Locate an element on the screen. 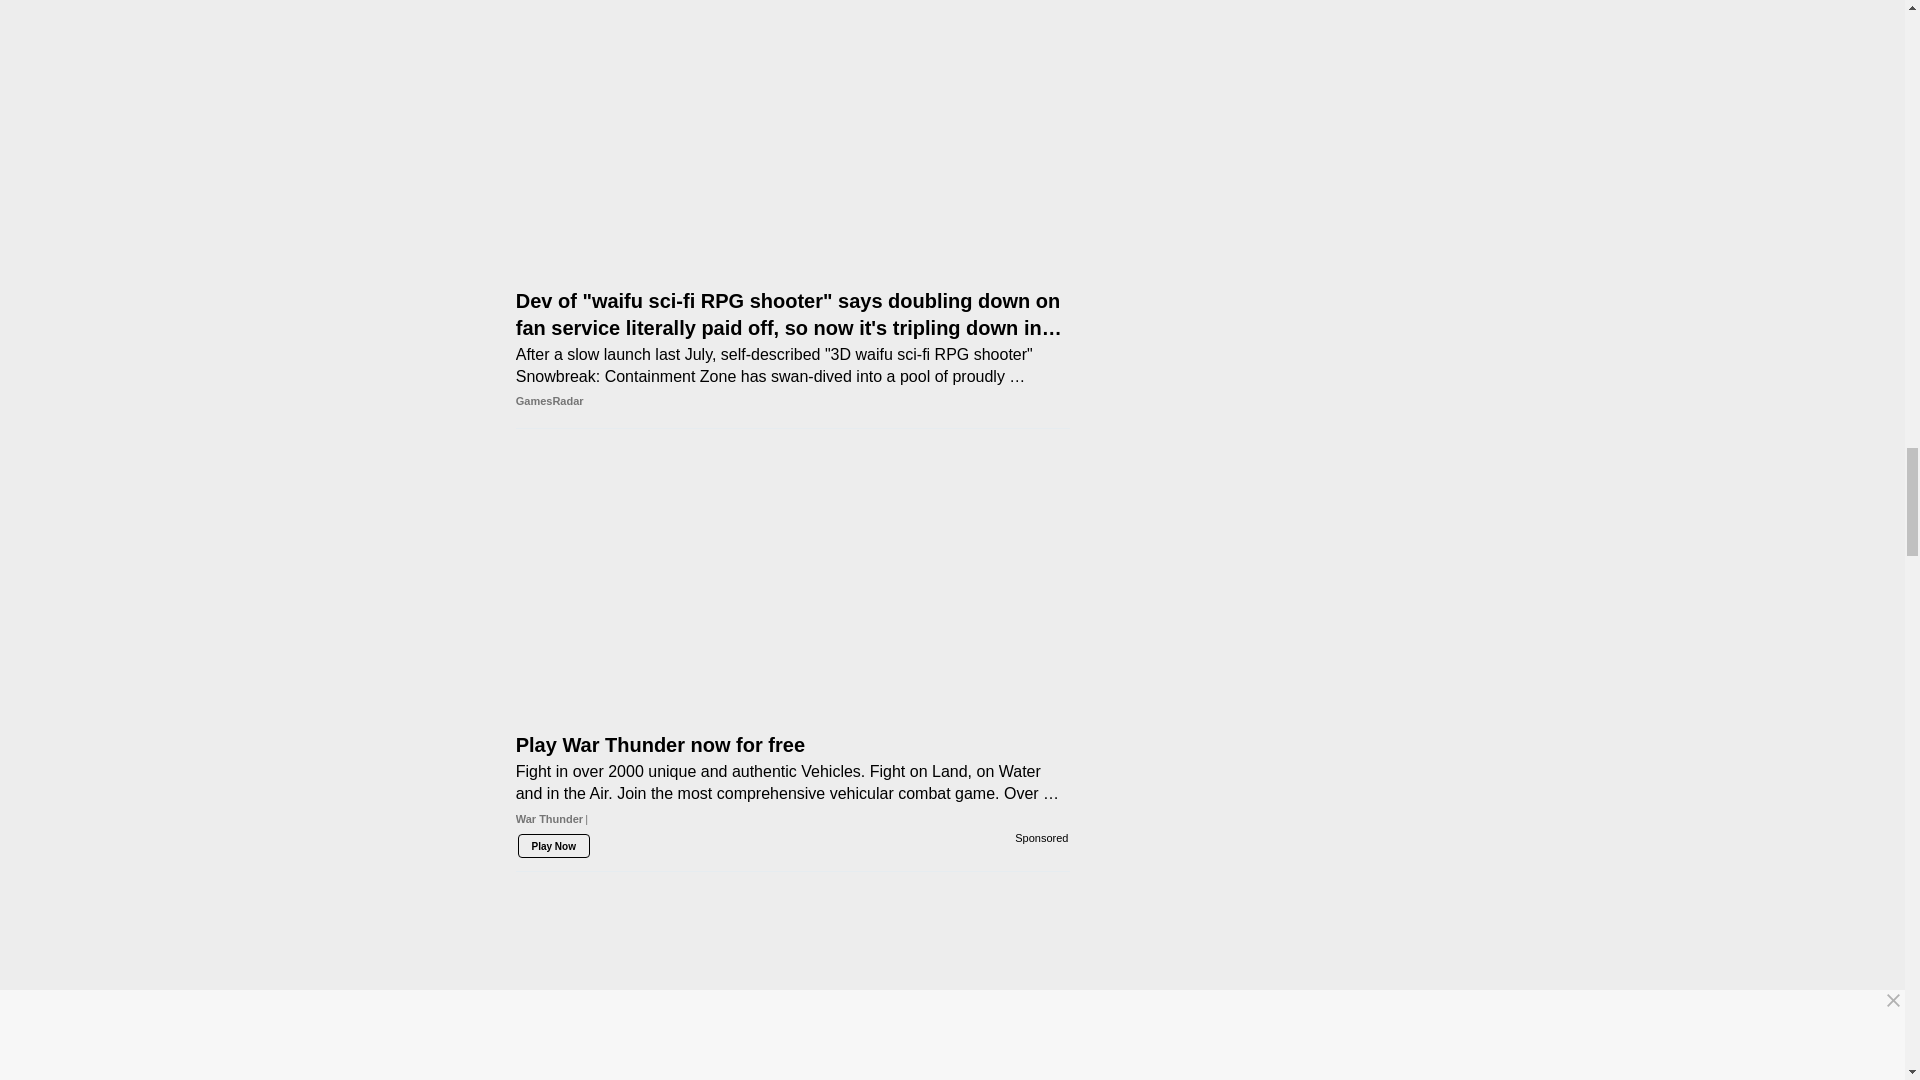  Play War Thunder now for free is located at coordinates (792, 750).